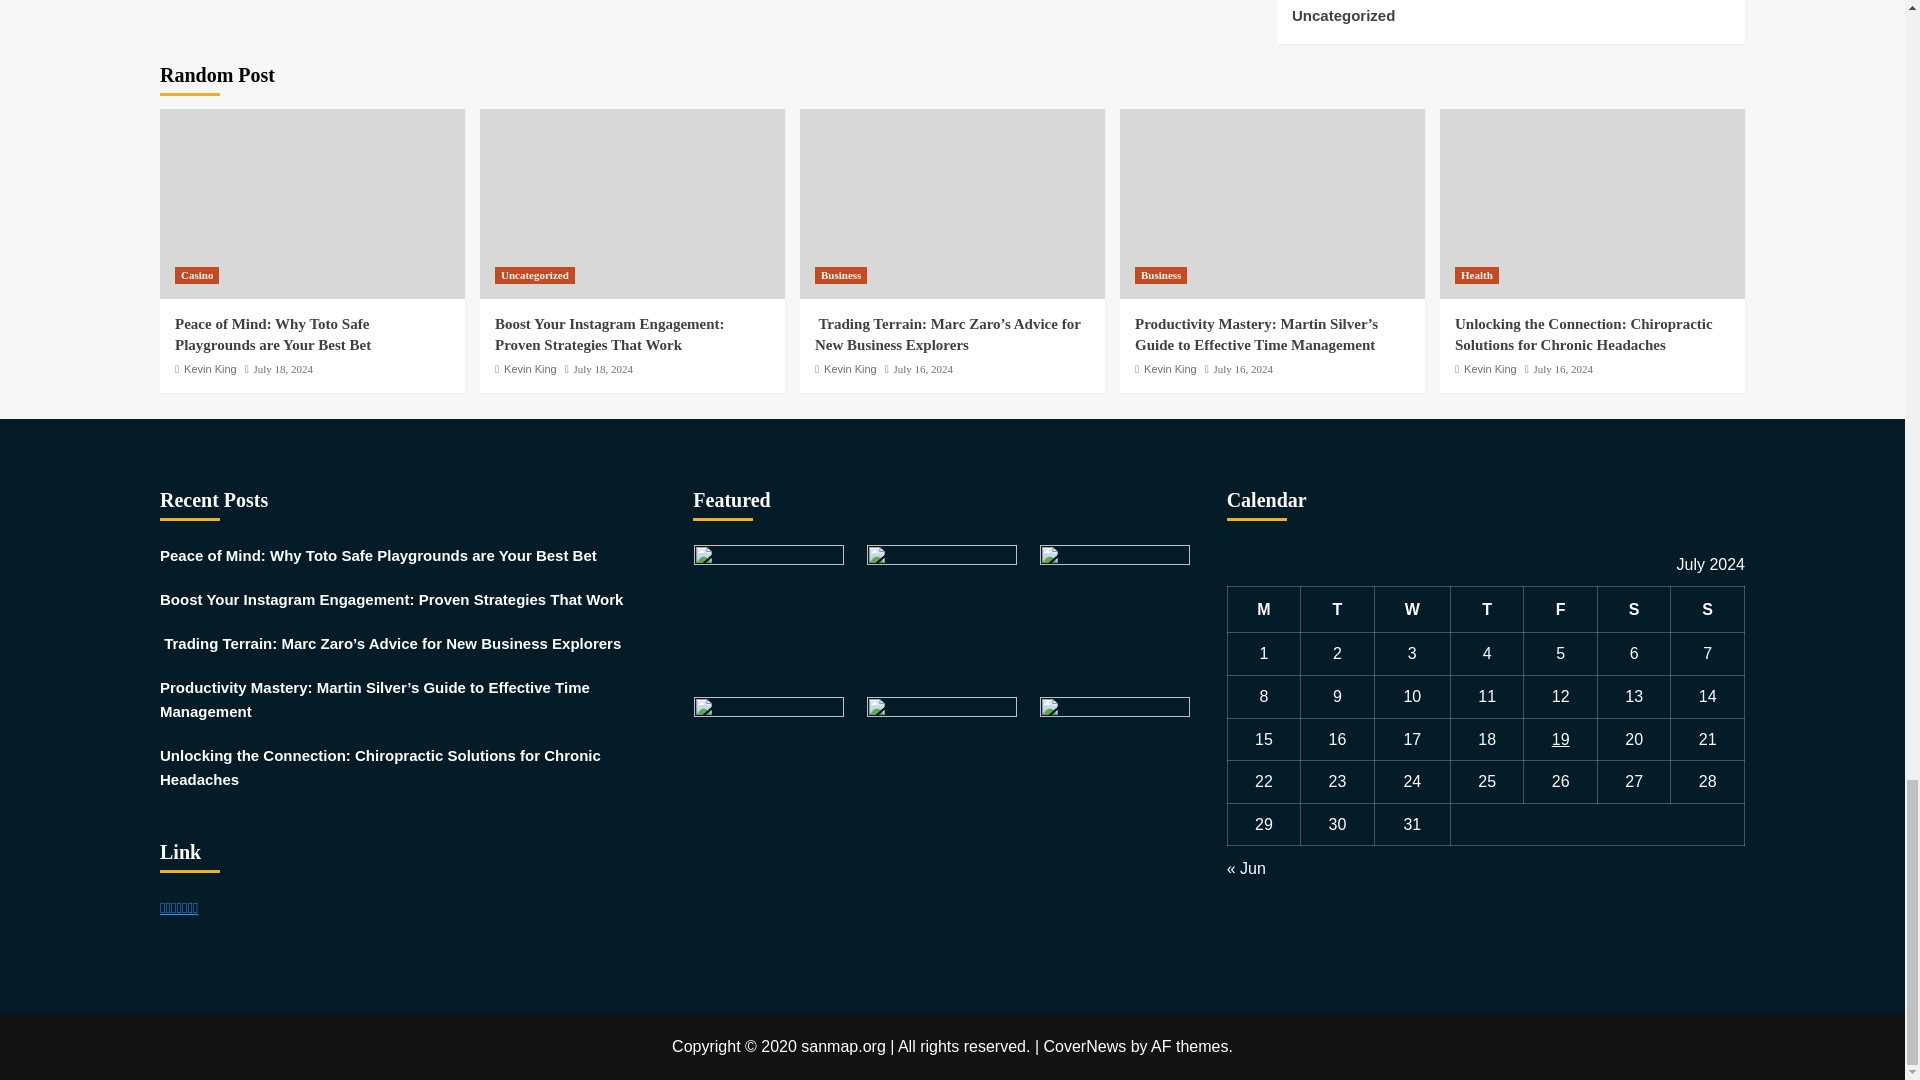  Describe the element at coordinates (1486, 609) in the screenshot. I see `Thursday` at that location.